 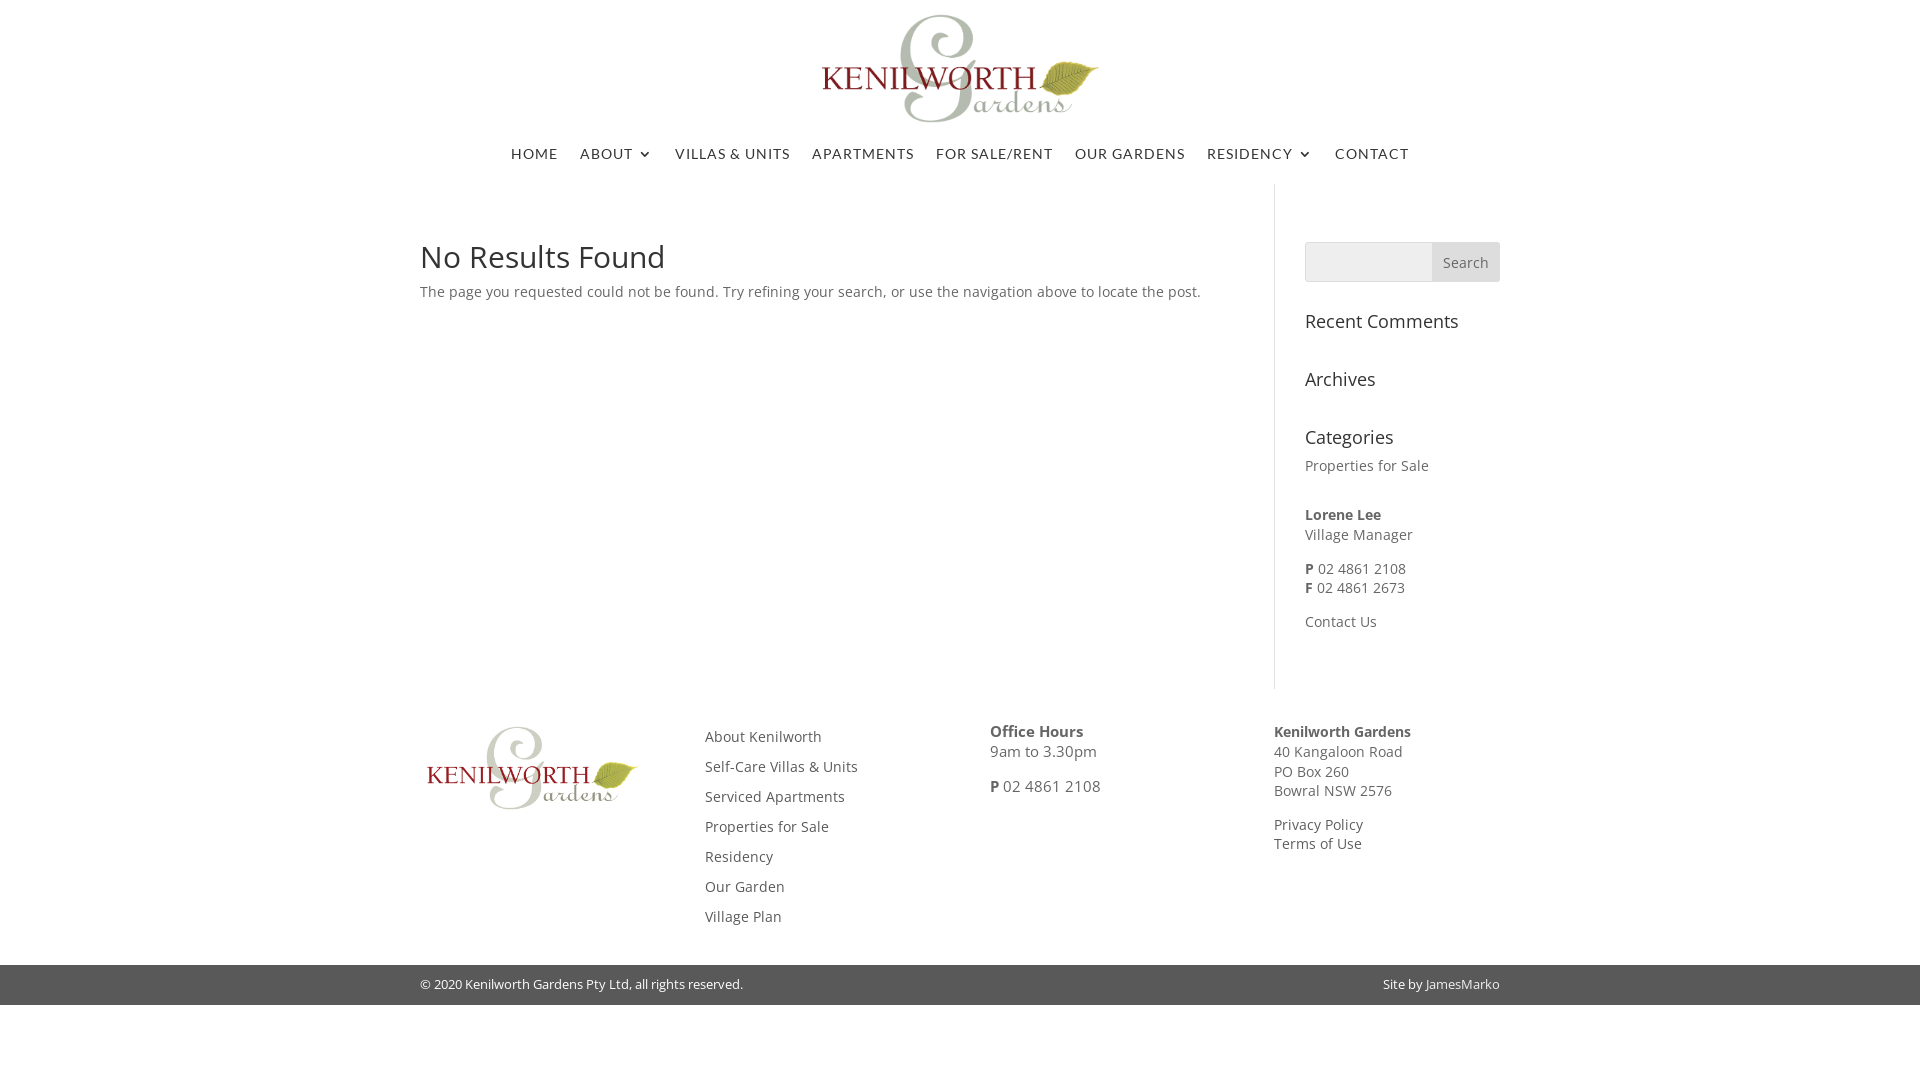 What do you see at coordinates (1260, 158) in the screenshot?
I see `RESIDENCY` at bounding box center [1260, 158].